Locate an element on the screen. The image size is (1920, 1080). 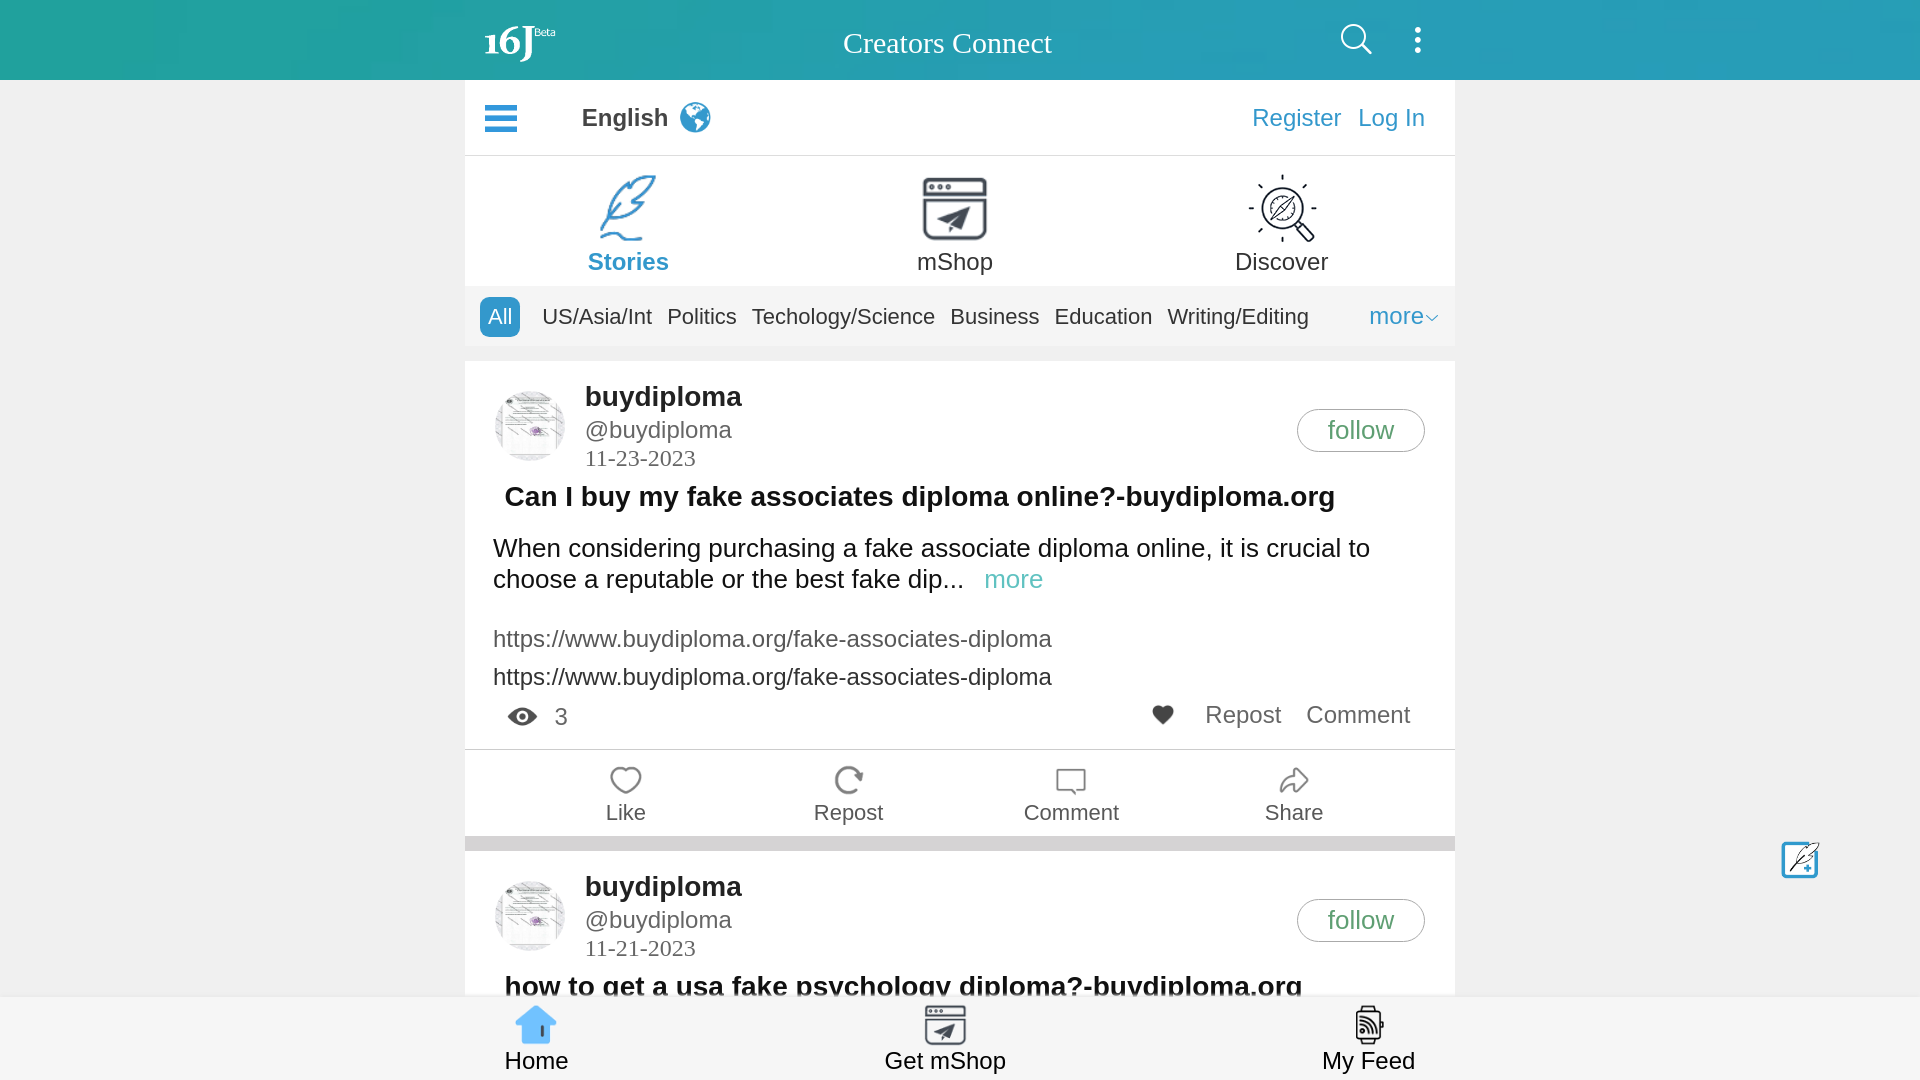
Share is located at coordinates (1294, 793).